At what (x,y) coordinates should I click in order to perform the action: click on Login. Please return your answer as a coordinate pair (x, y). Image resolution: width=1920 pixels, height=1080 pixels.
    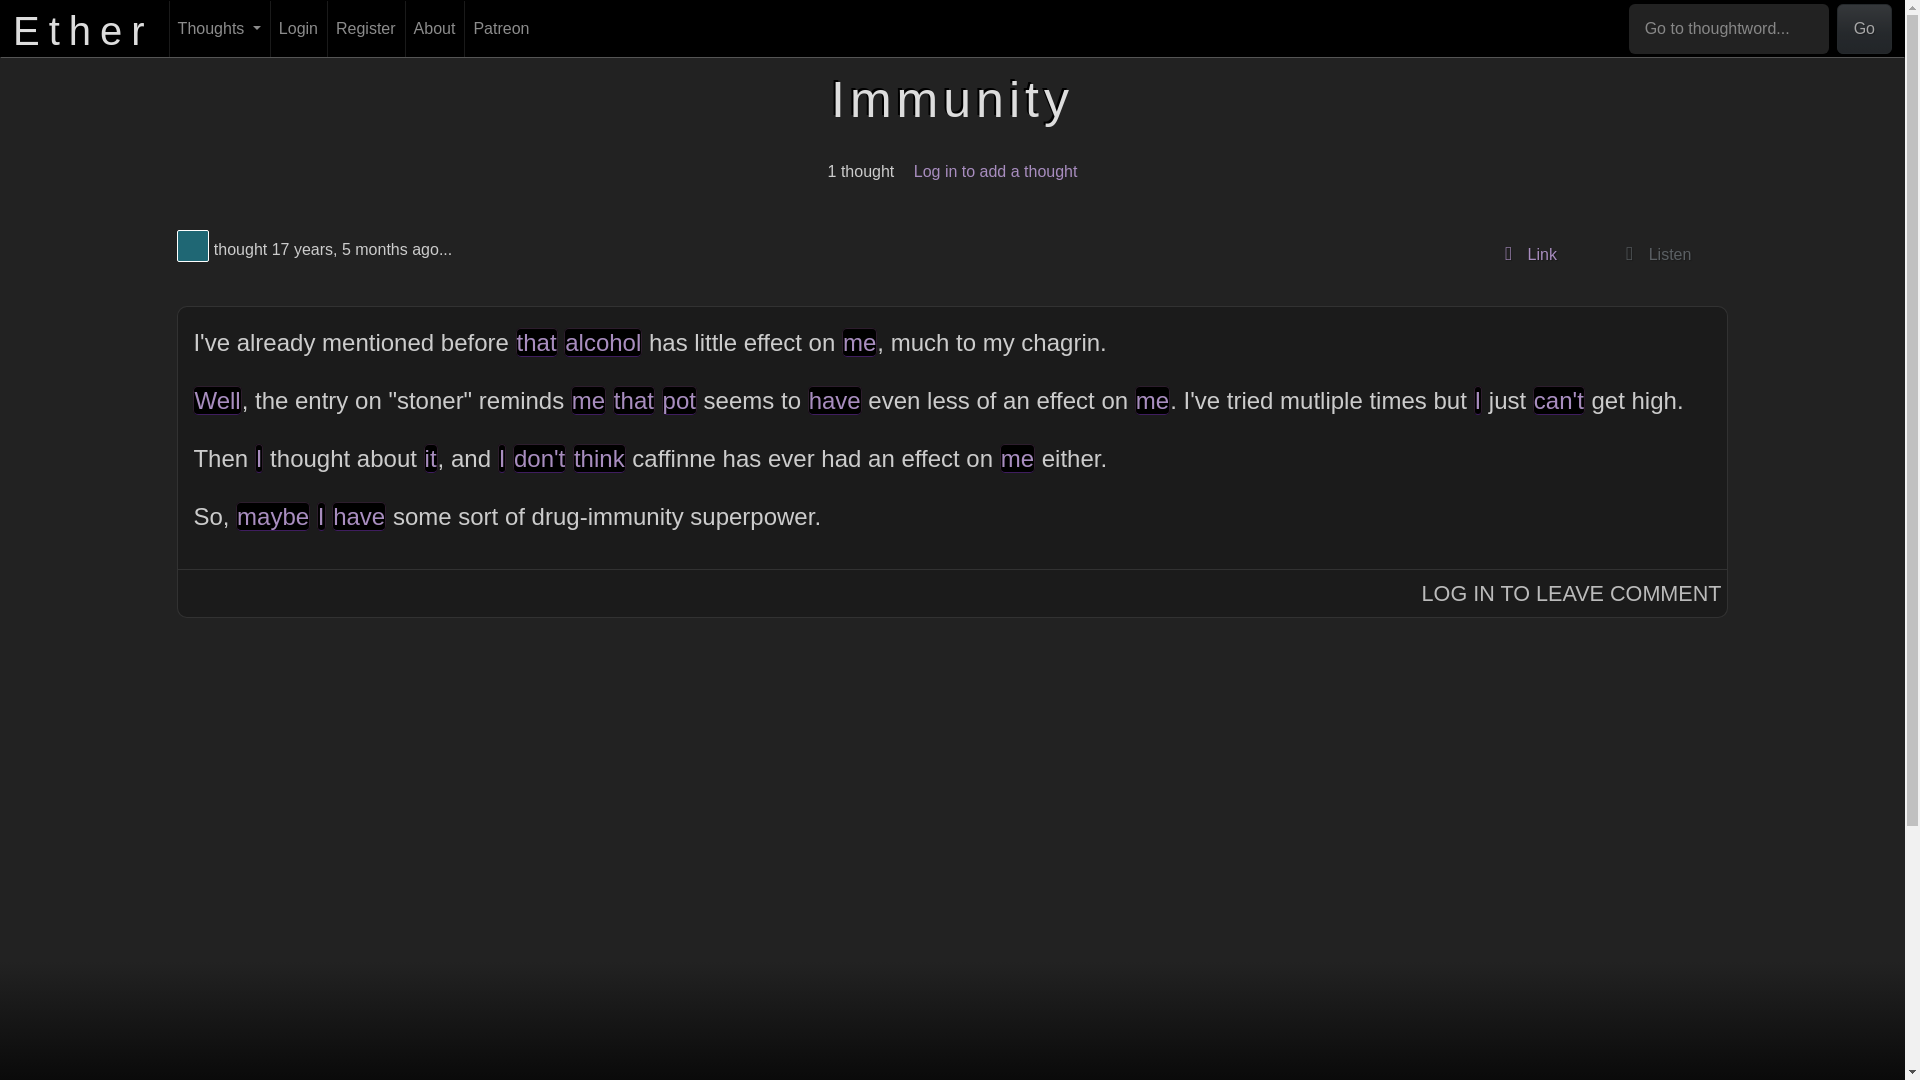
    Looking at the image, I should click on (298, 29).